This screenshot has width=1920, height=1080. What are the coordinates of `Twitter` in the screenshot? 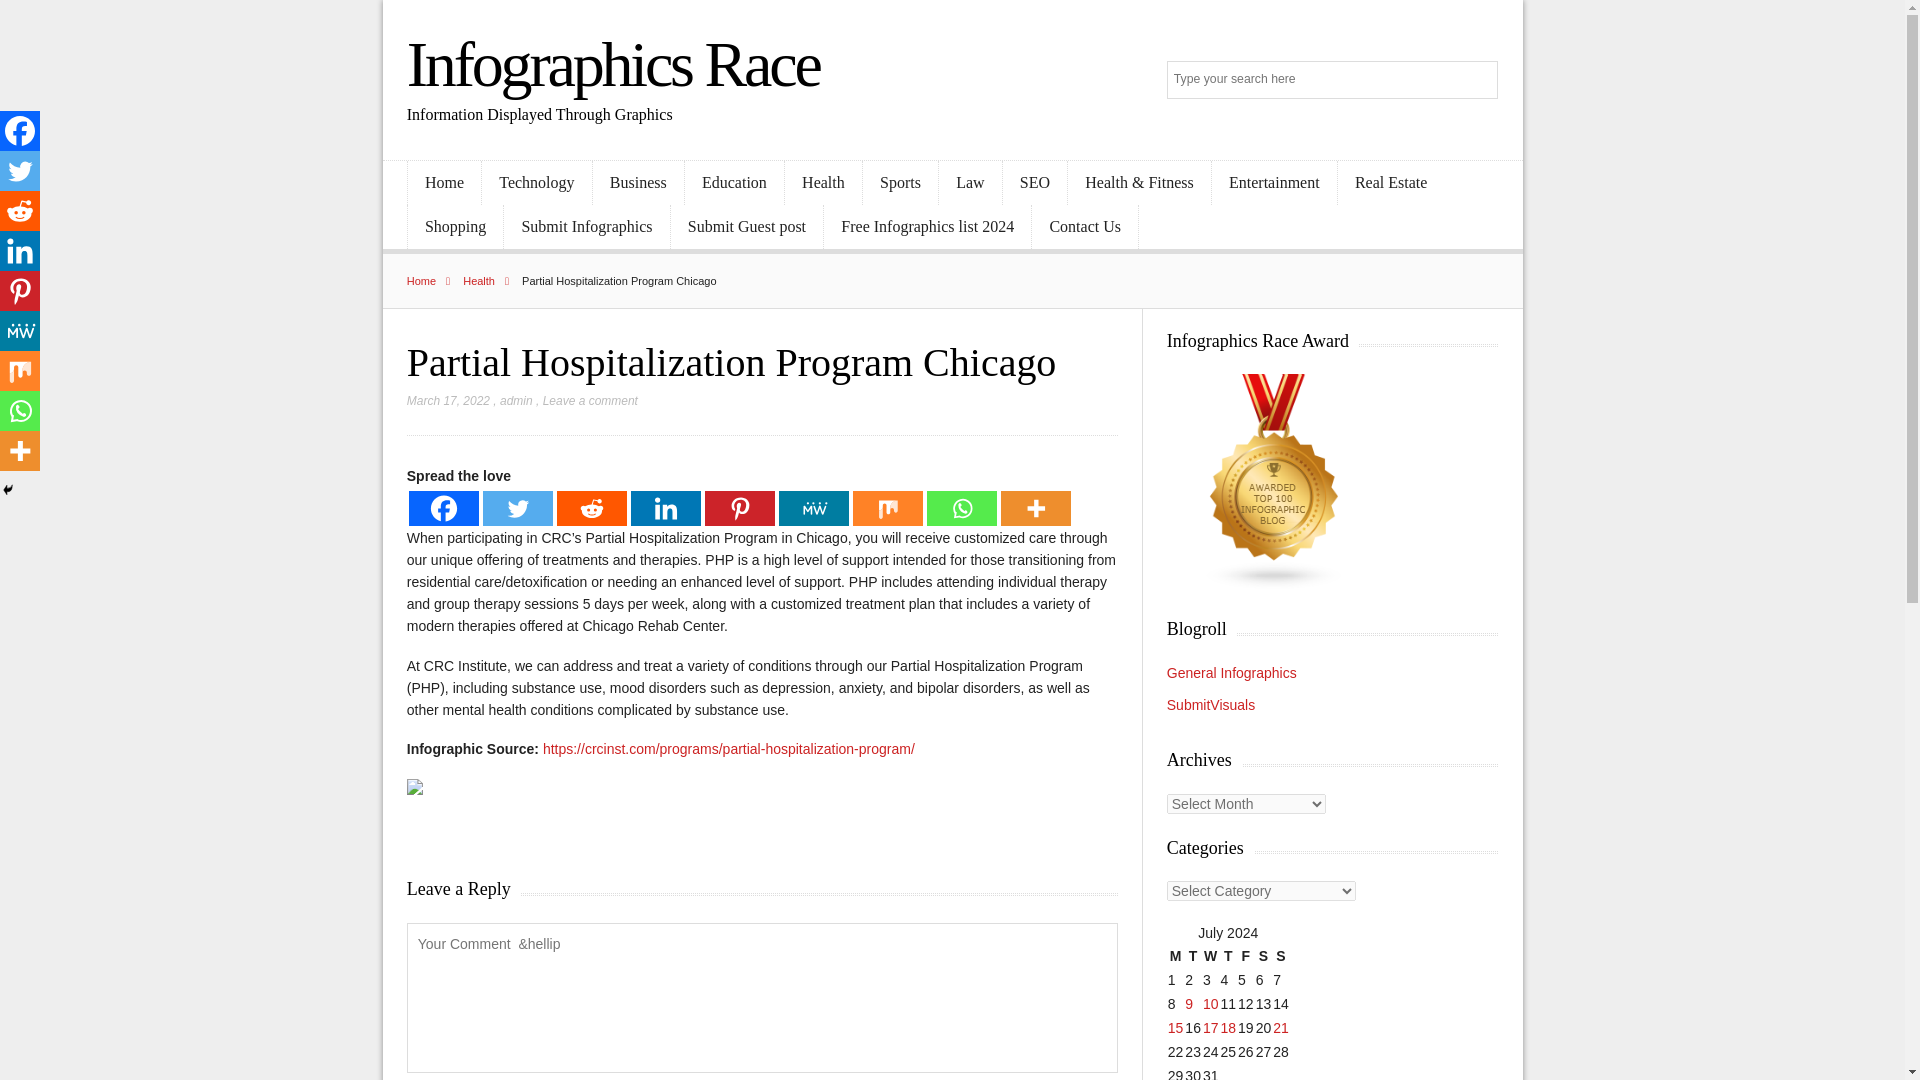 It's located at (518, 508).